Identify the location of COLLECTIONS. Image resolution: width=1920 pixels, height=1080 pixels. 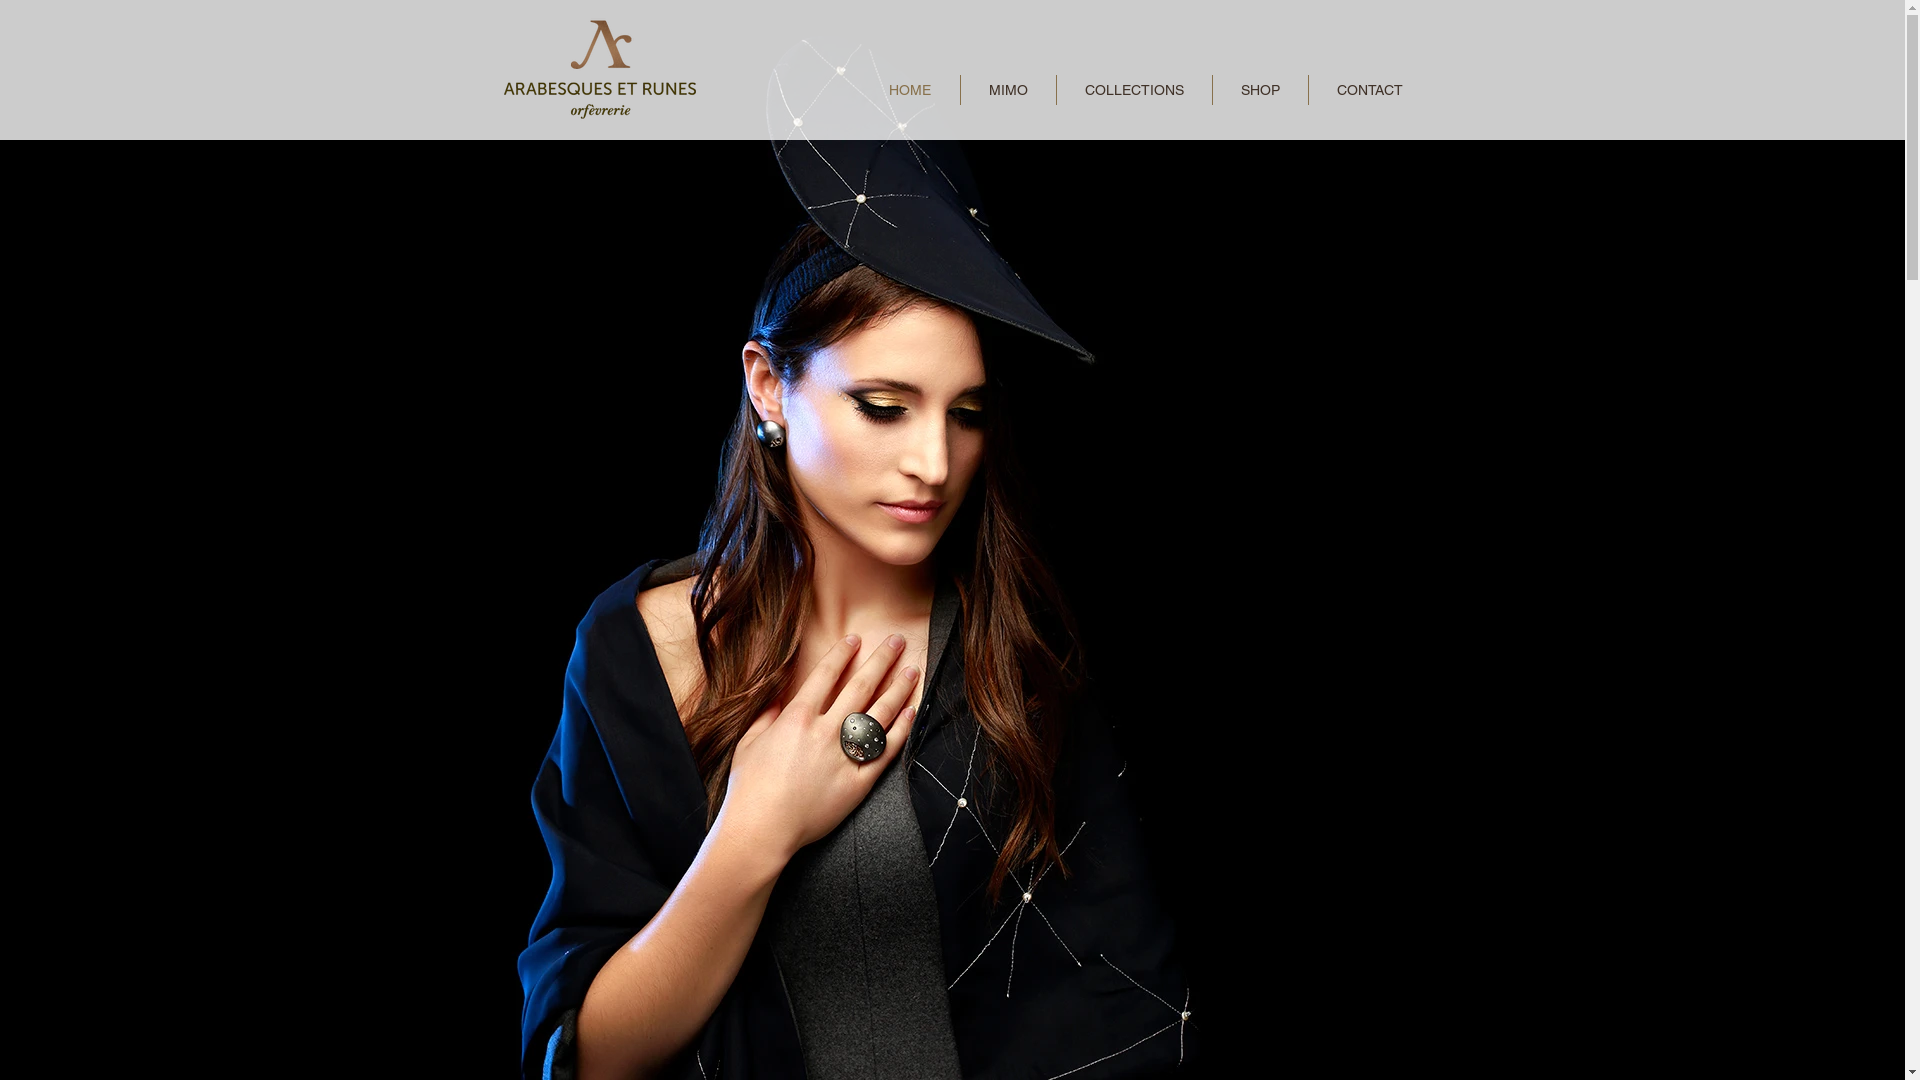
(1134, 90).